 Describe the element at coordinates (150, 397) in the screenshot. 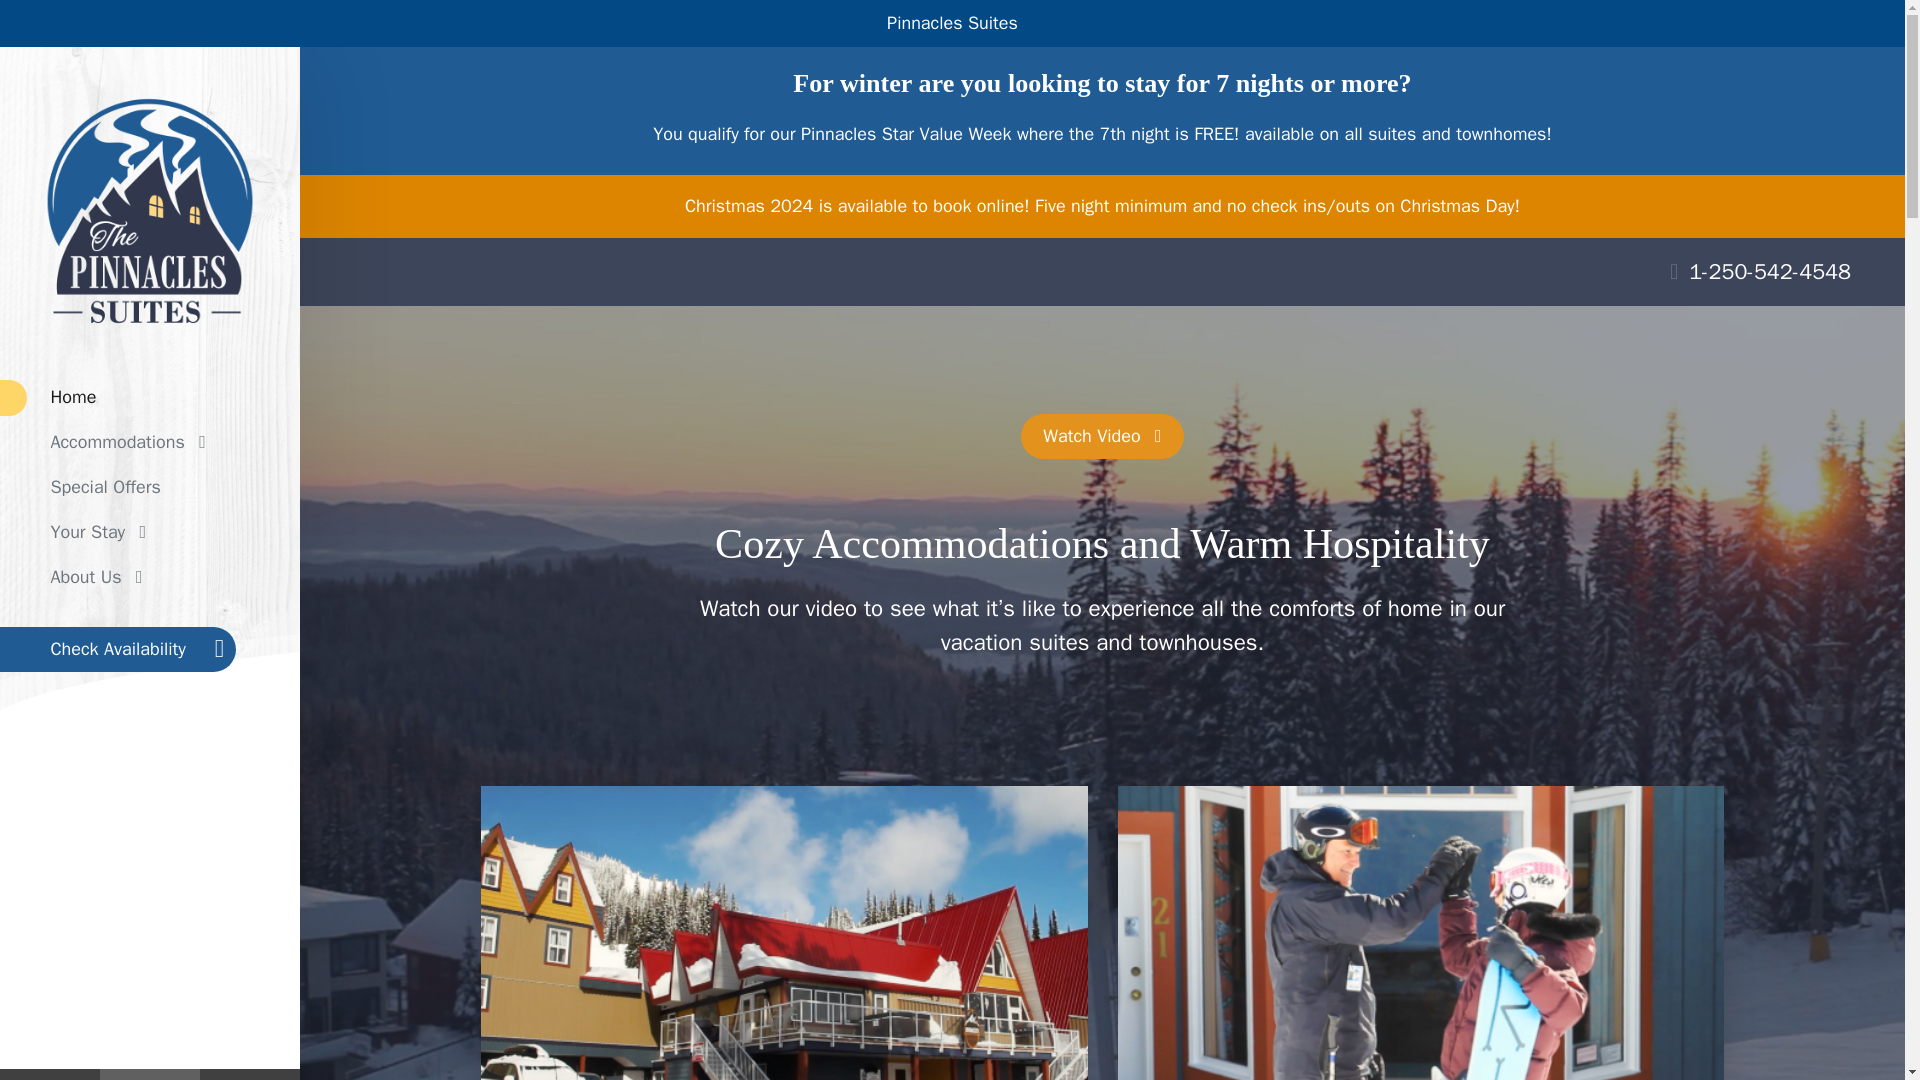

I see `Home` at that location.